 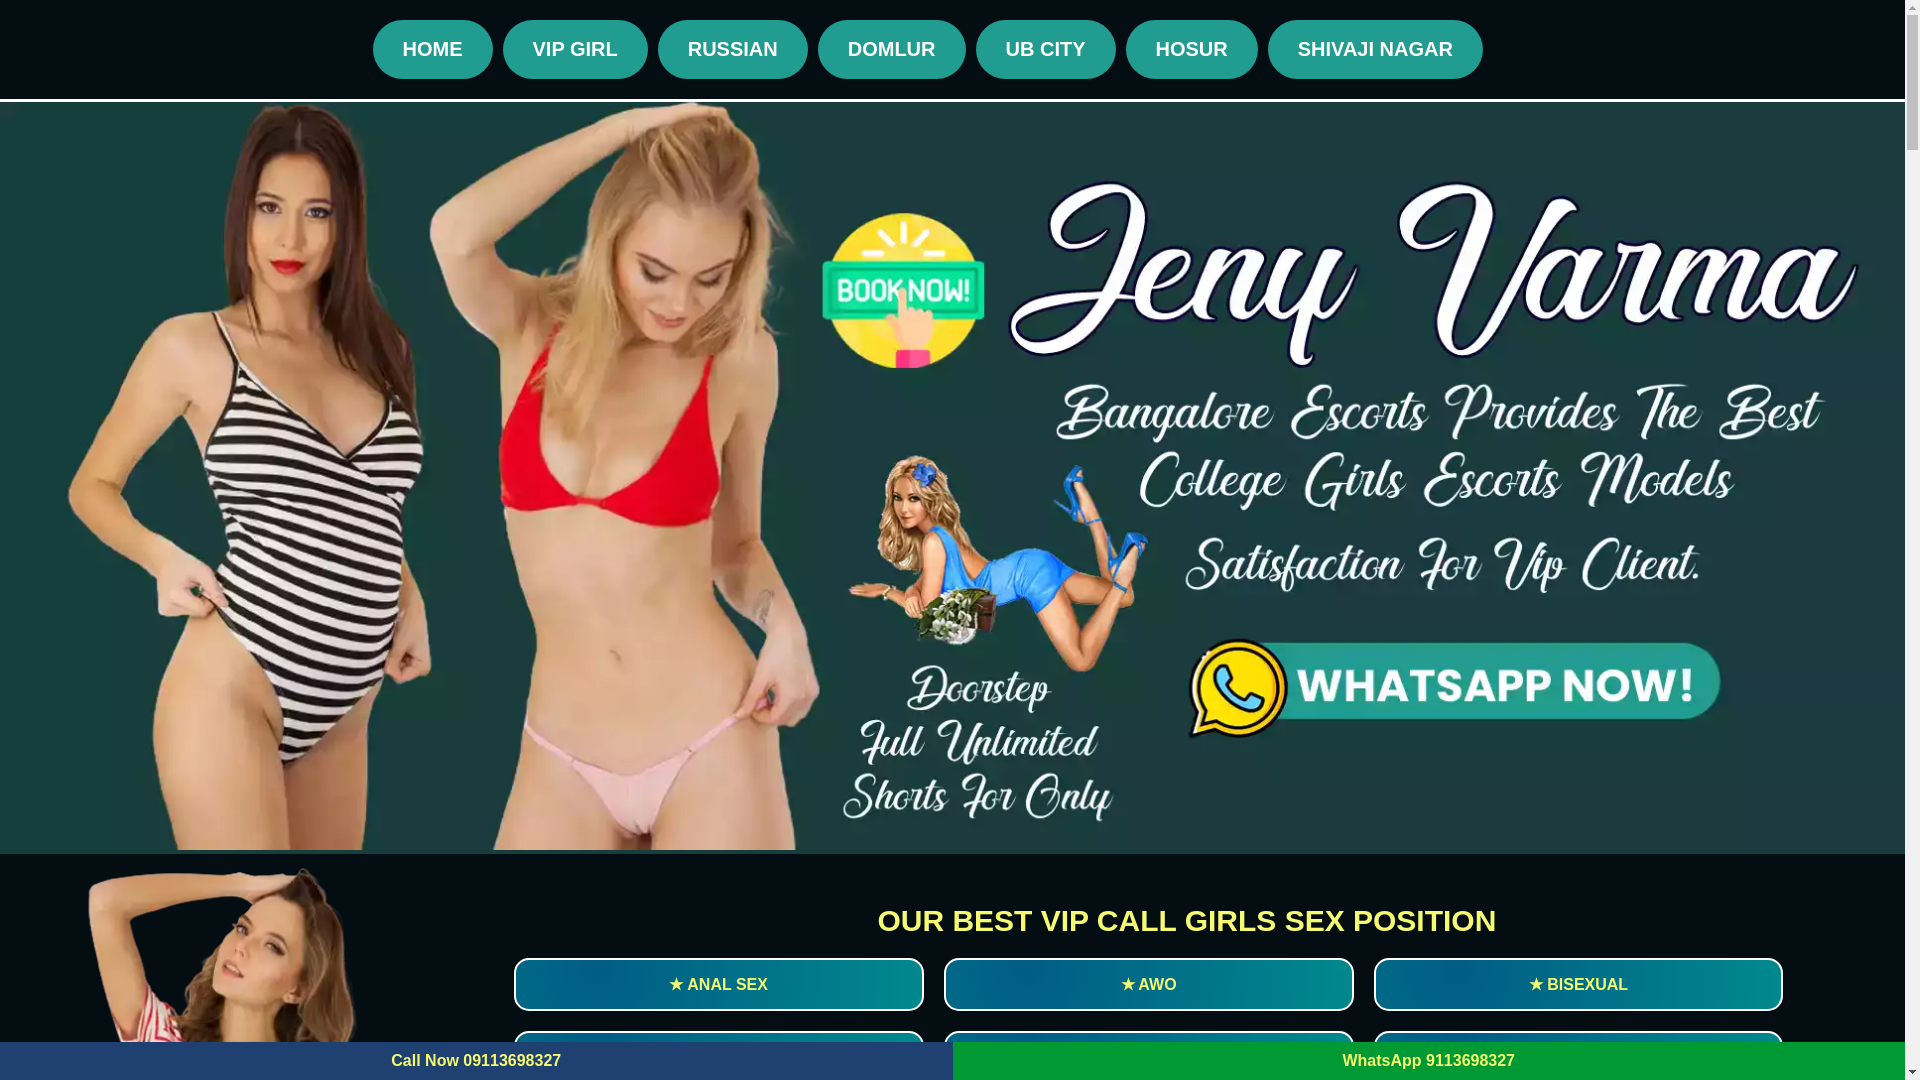 I want to click on HOME, so click(x=432, y=49).